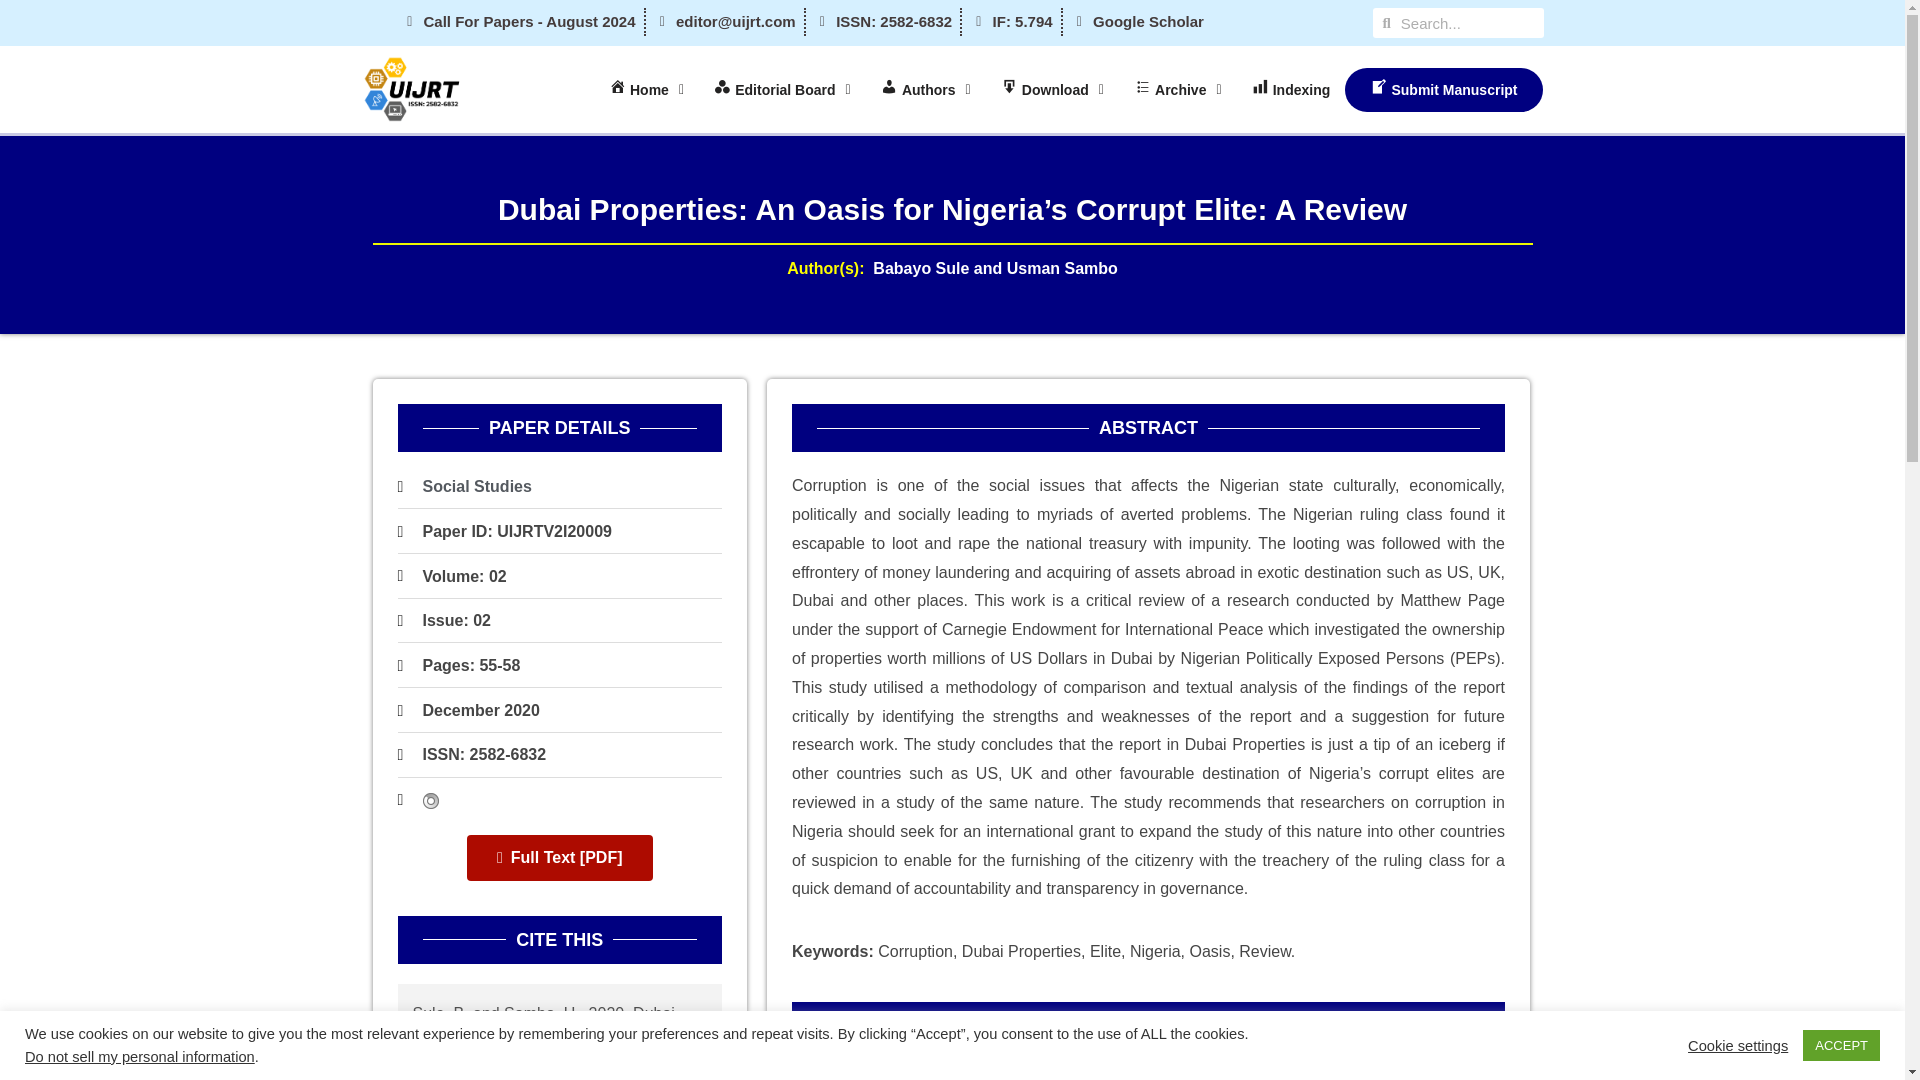 This screenshot has width=1920, height=1080. What do you see at coordinates (480, 710) in the screenshot?
I see `Publication Date` at bounding box center [480, 710].